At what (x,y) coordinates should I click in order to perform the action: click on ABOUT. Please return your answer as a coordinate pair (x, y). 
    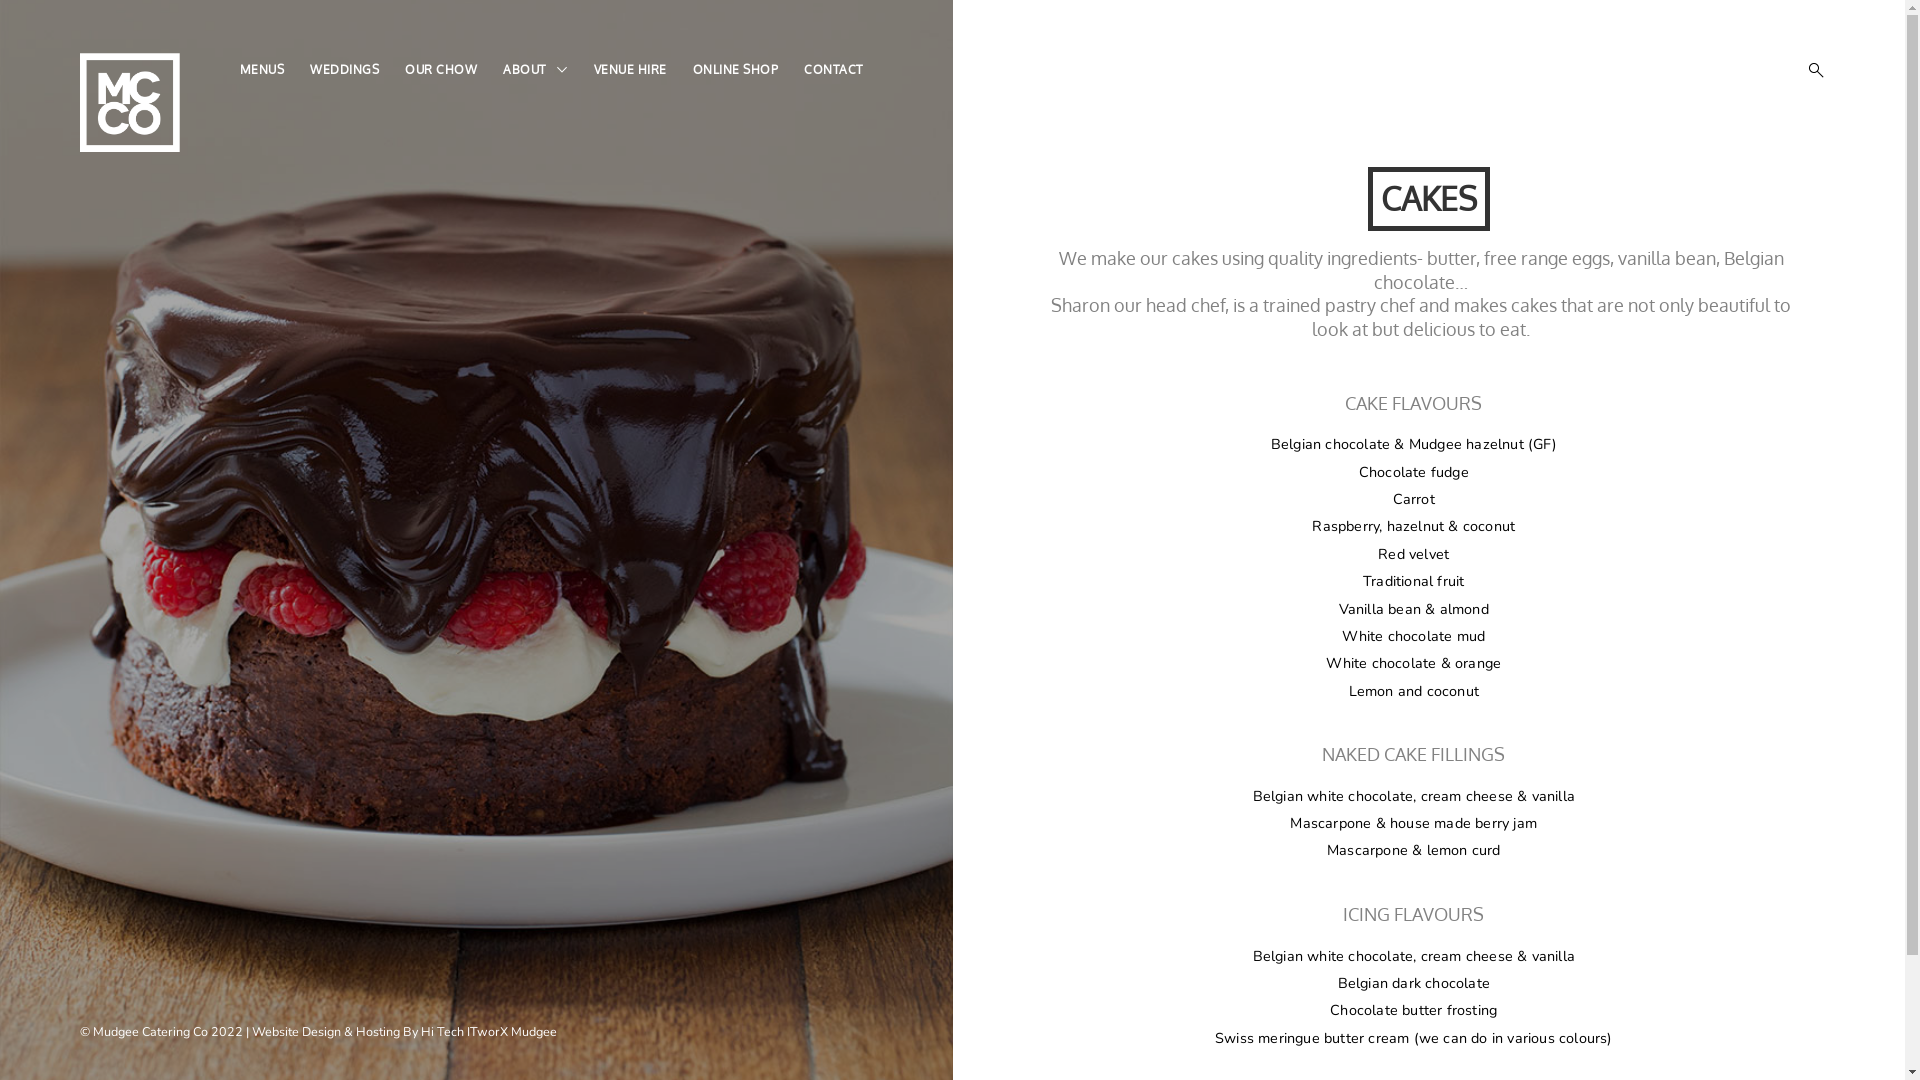
    Looking at the image, I should click on (524, 70).